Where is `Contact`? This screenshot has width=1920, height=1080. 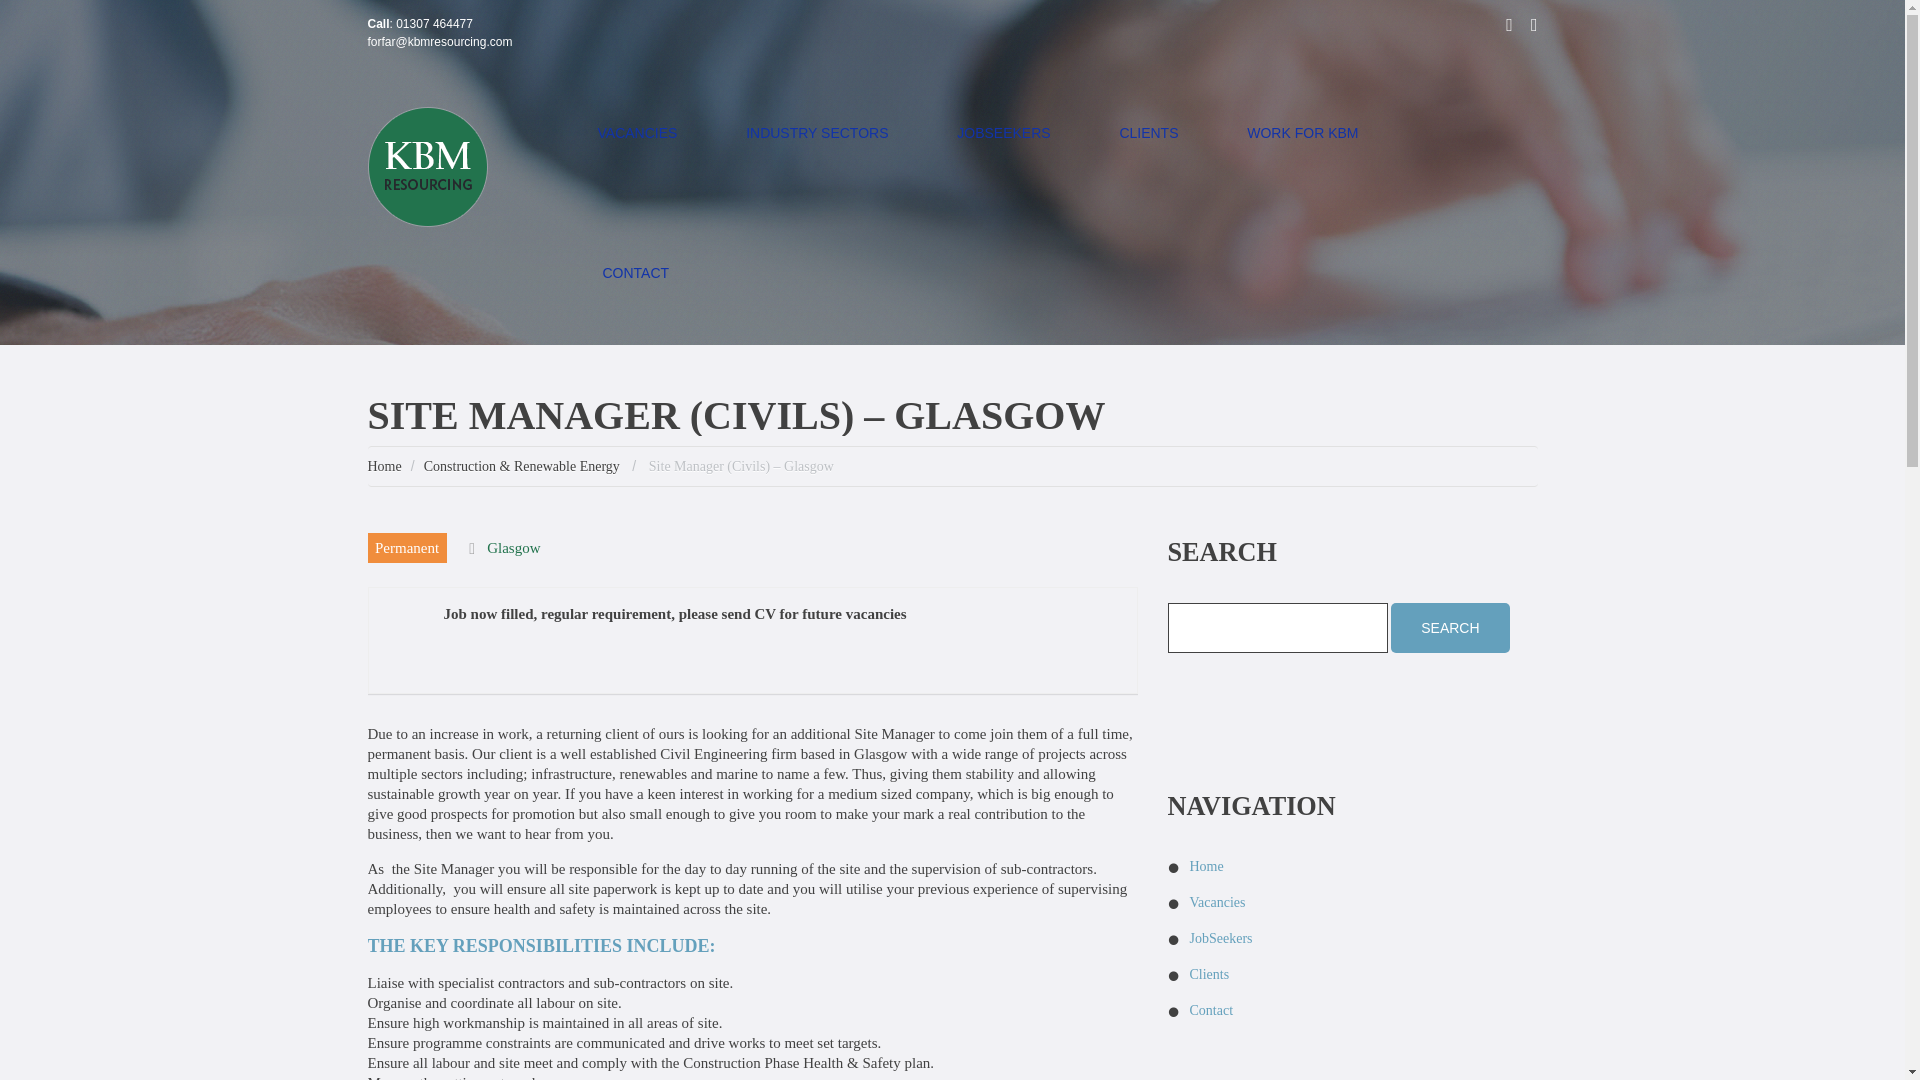 Contact is located at coordinates (1212, 1010).